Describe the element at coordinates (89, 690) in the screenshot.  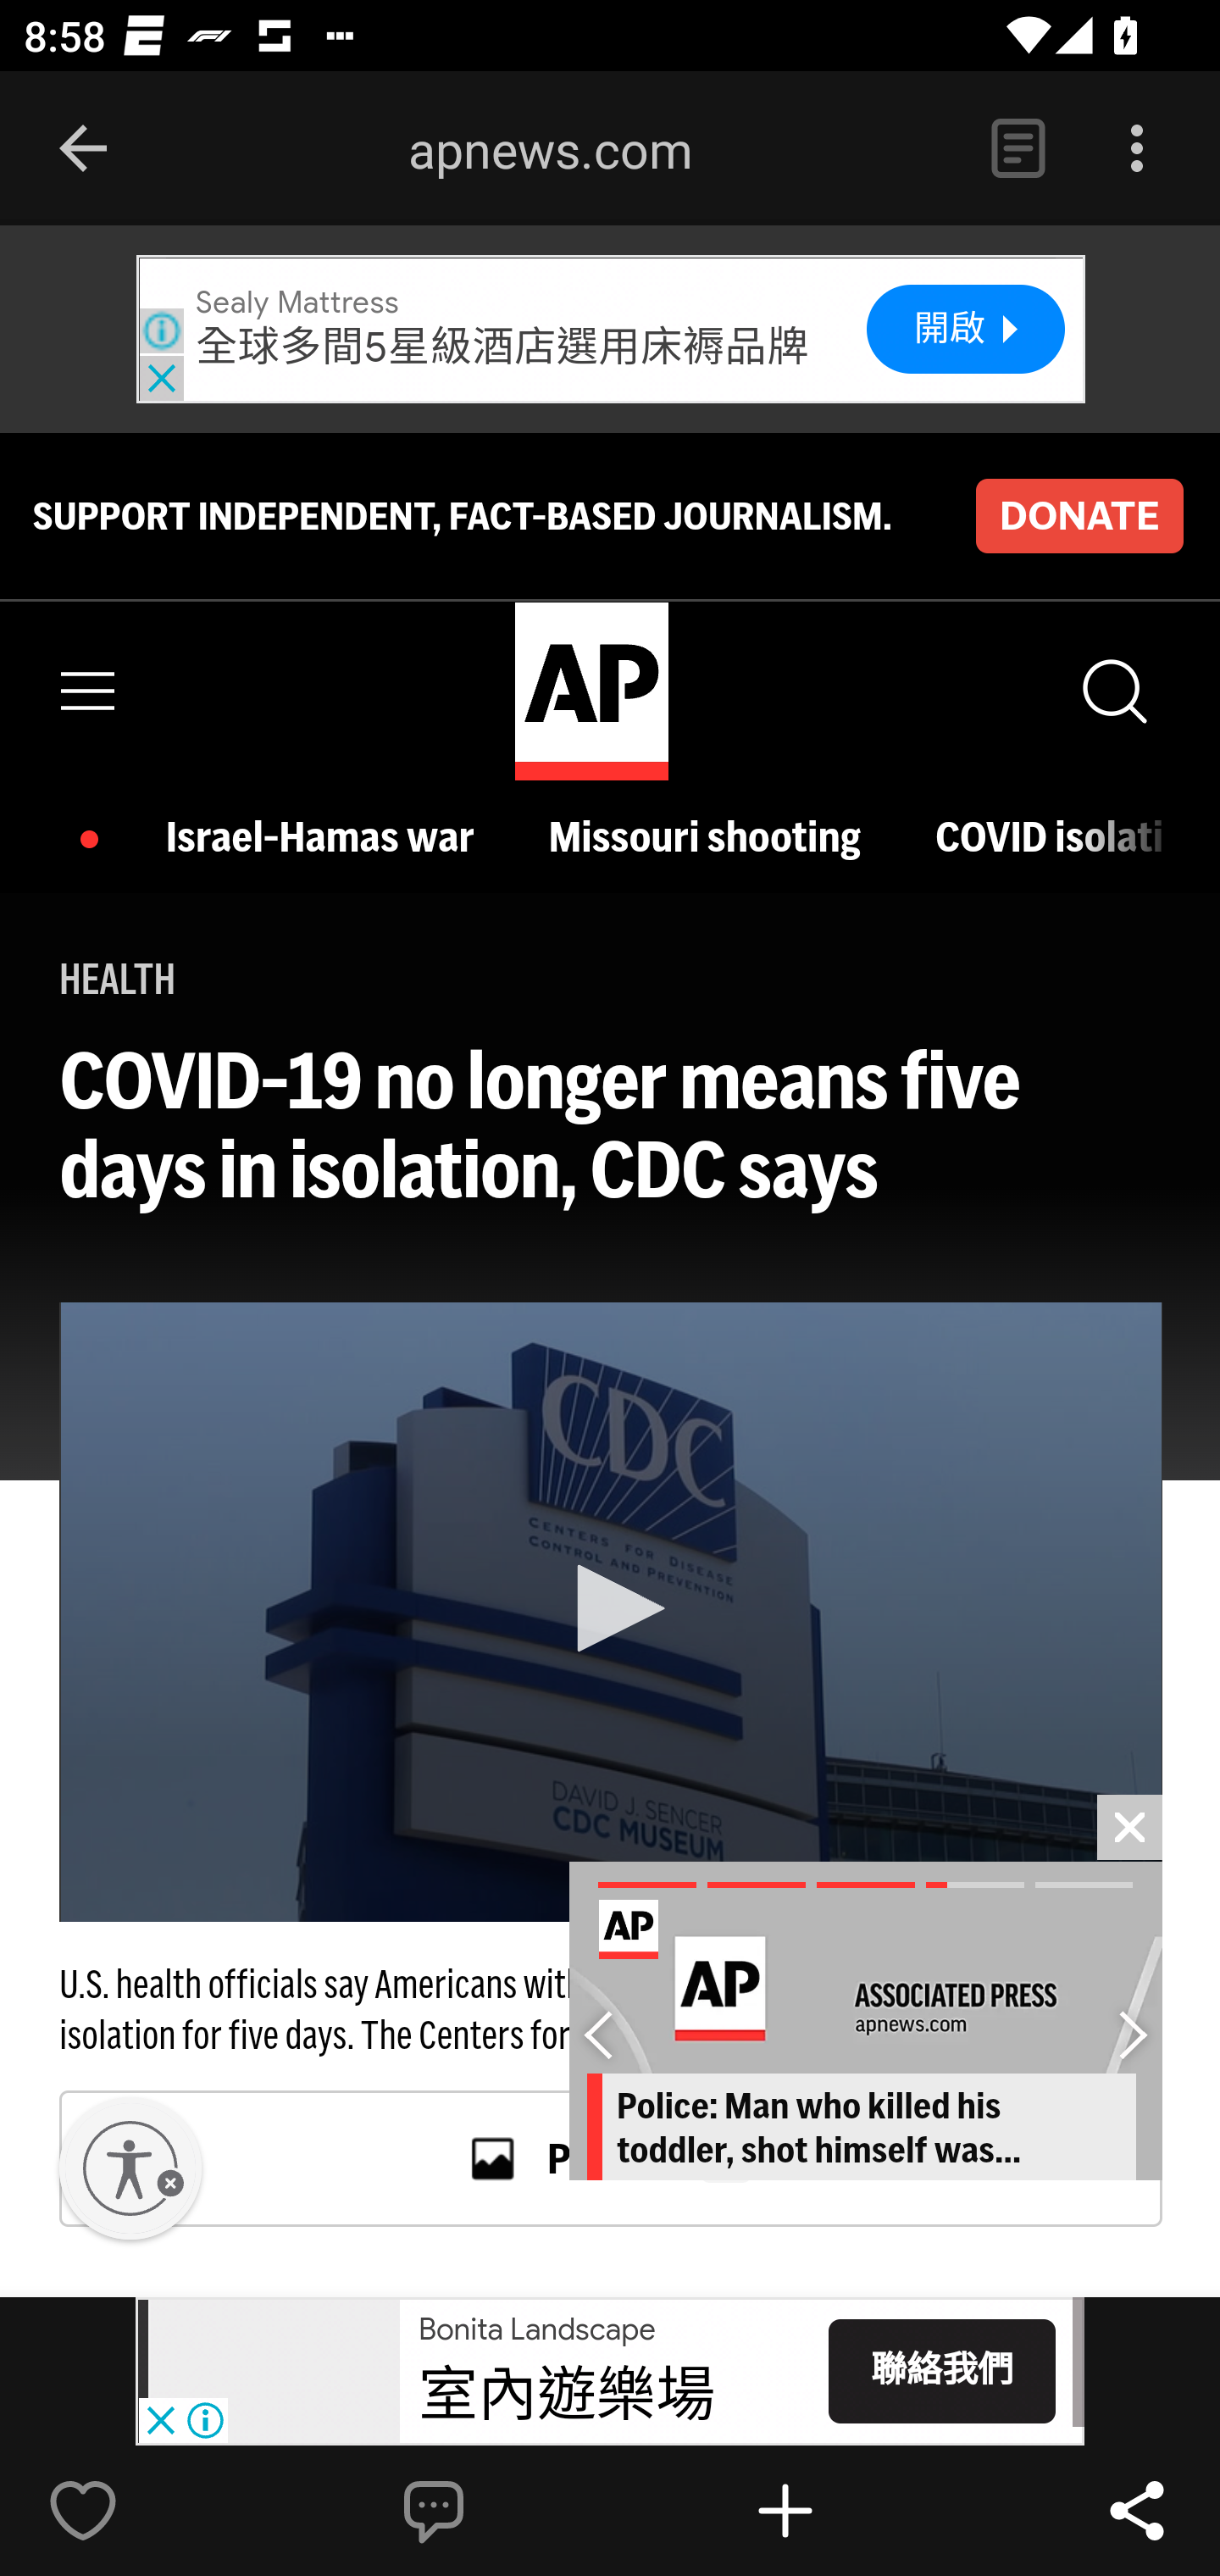
I see `Menu` at that location.